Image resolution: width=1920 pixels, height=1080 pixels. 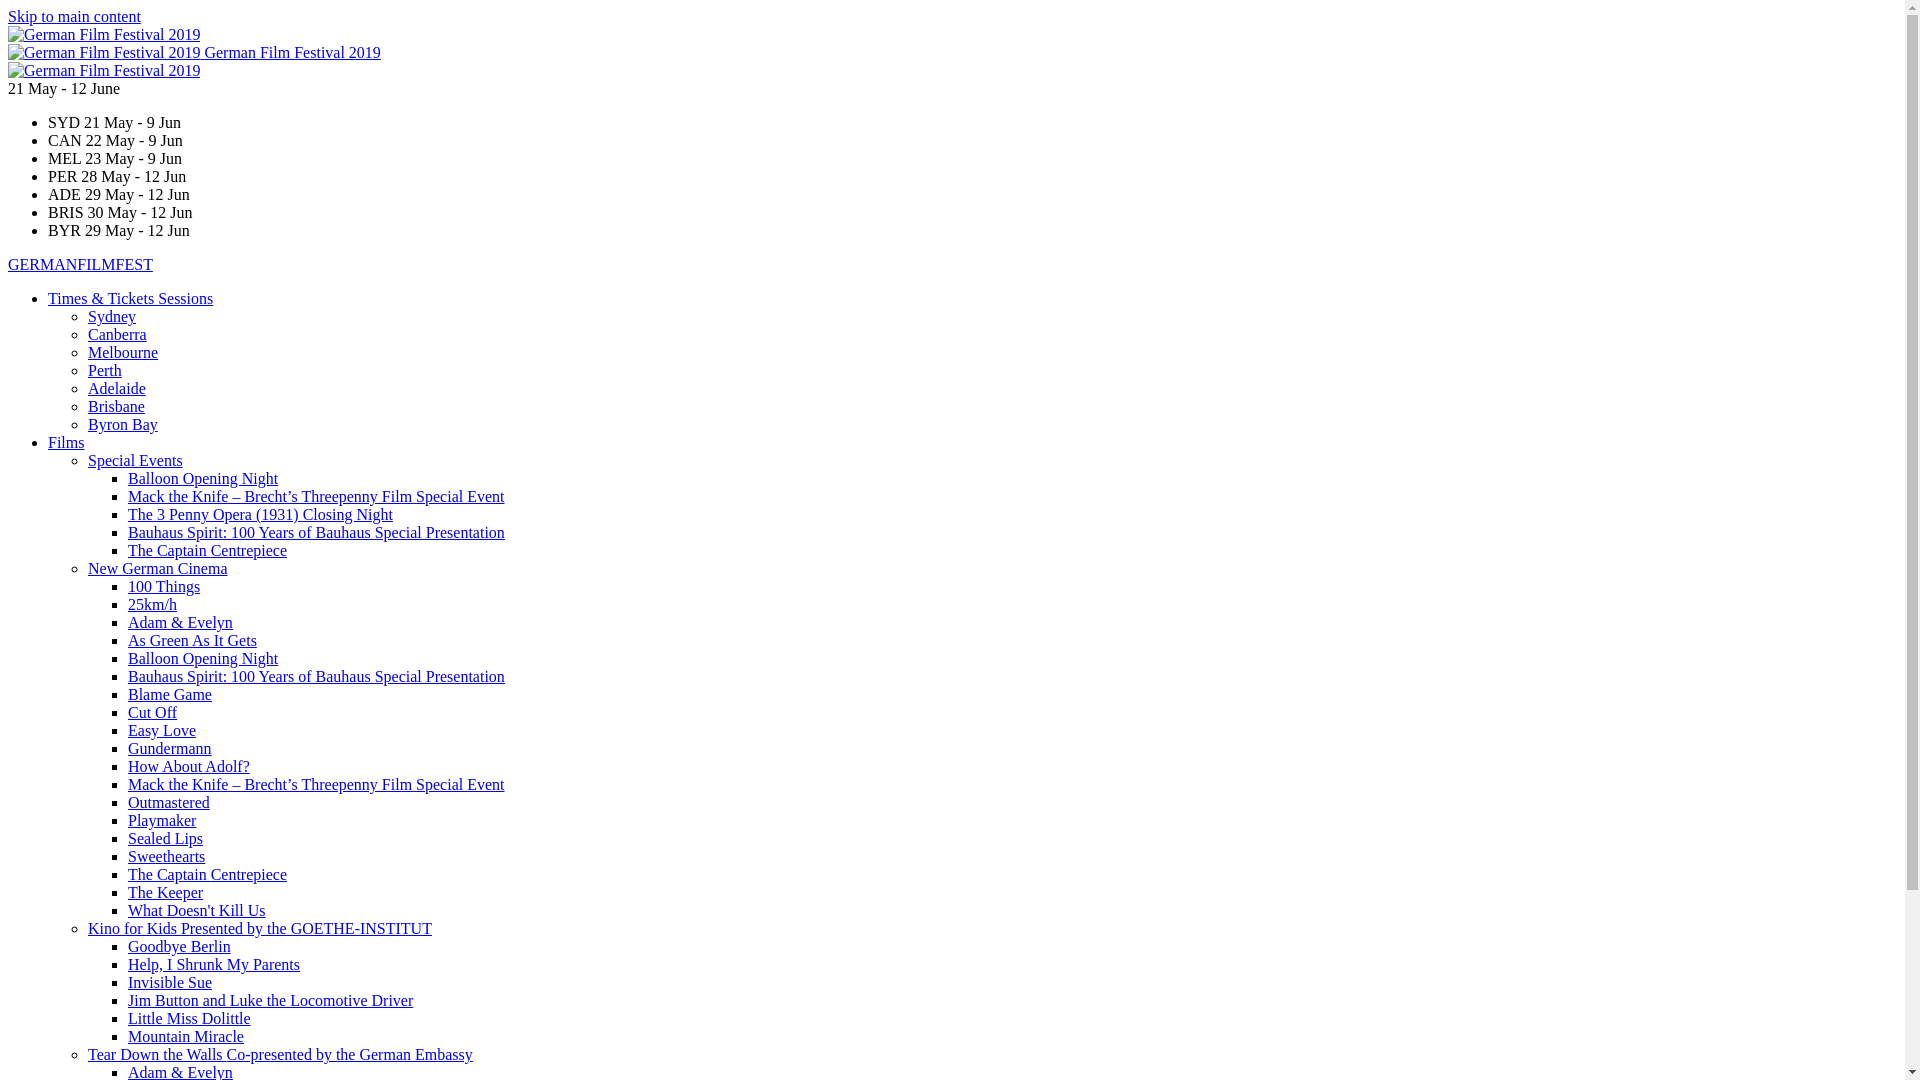 What do you see at coordinates (117, 388) in the screenshot?
I see `Adelaide` at bounding box center [117, 388].